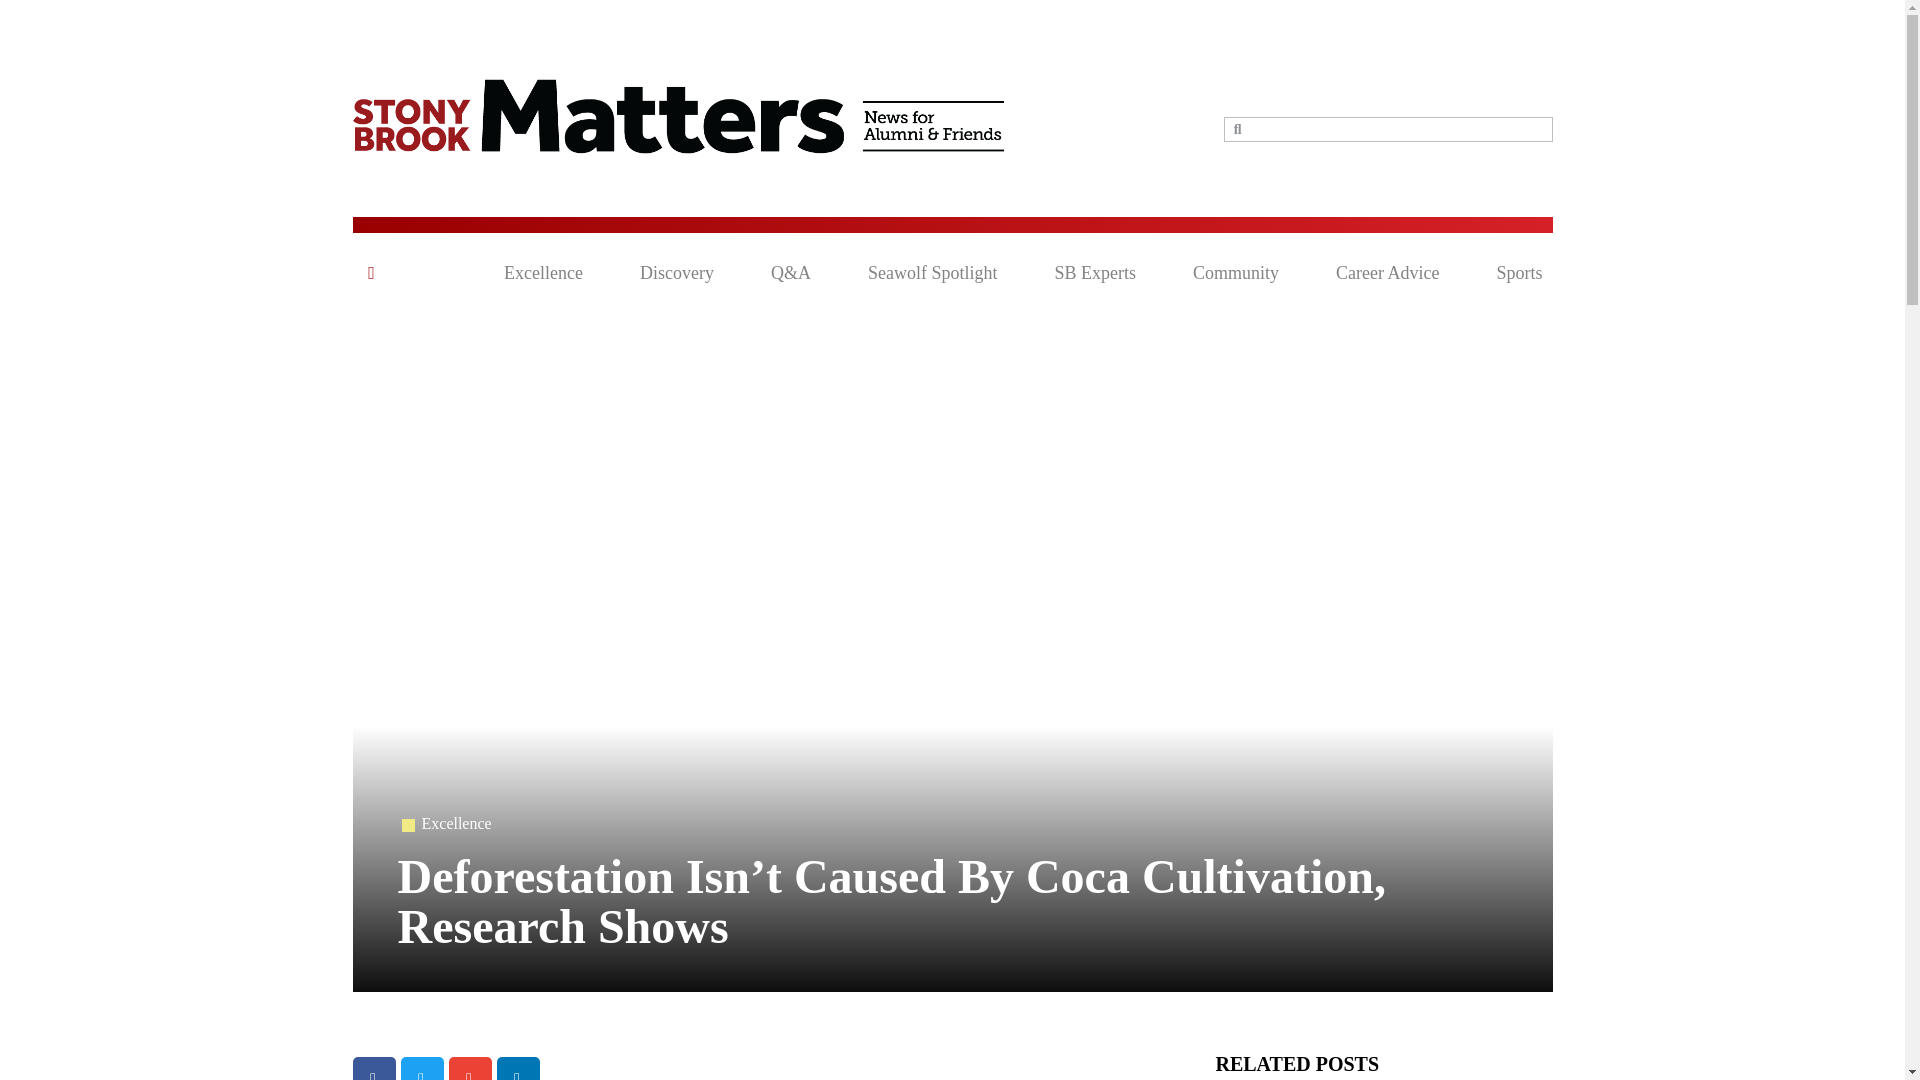 This screenshot has height=1080, width=1920. Describe the element at coordinates (1387, 273) in the screenshot. I see `Career Advice` at that location.